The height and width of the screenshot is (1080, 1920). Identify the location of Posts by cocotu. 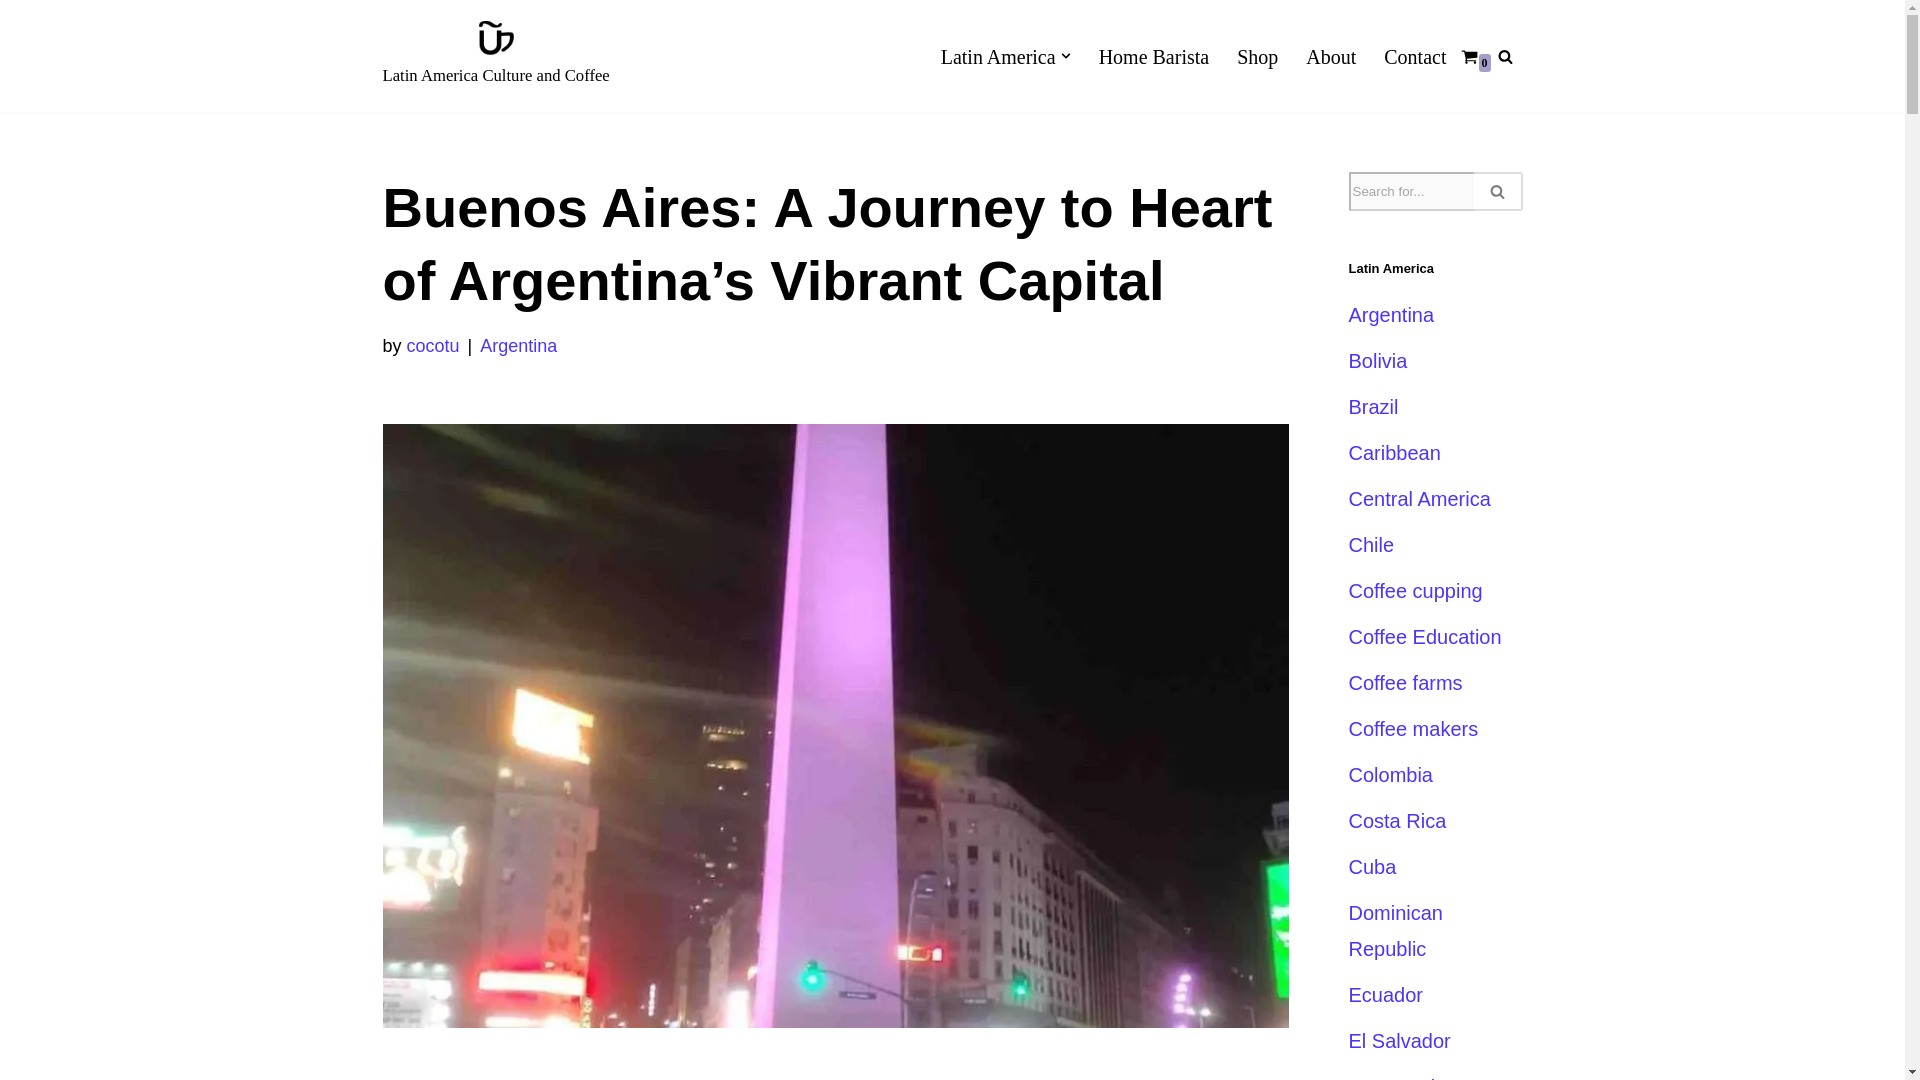
(434, 346).